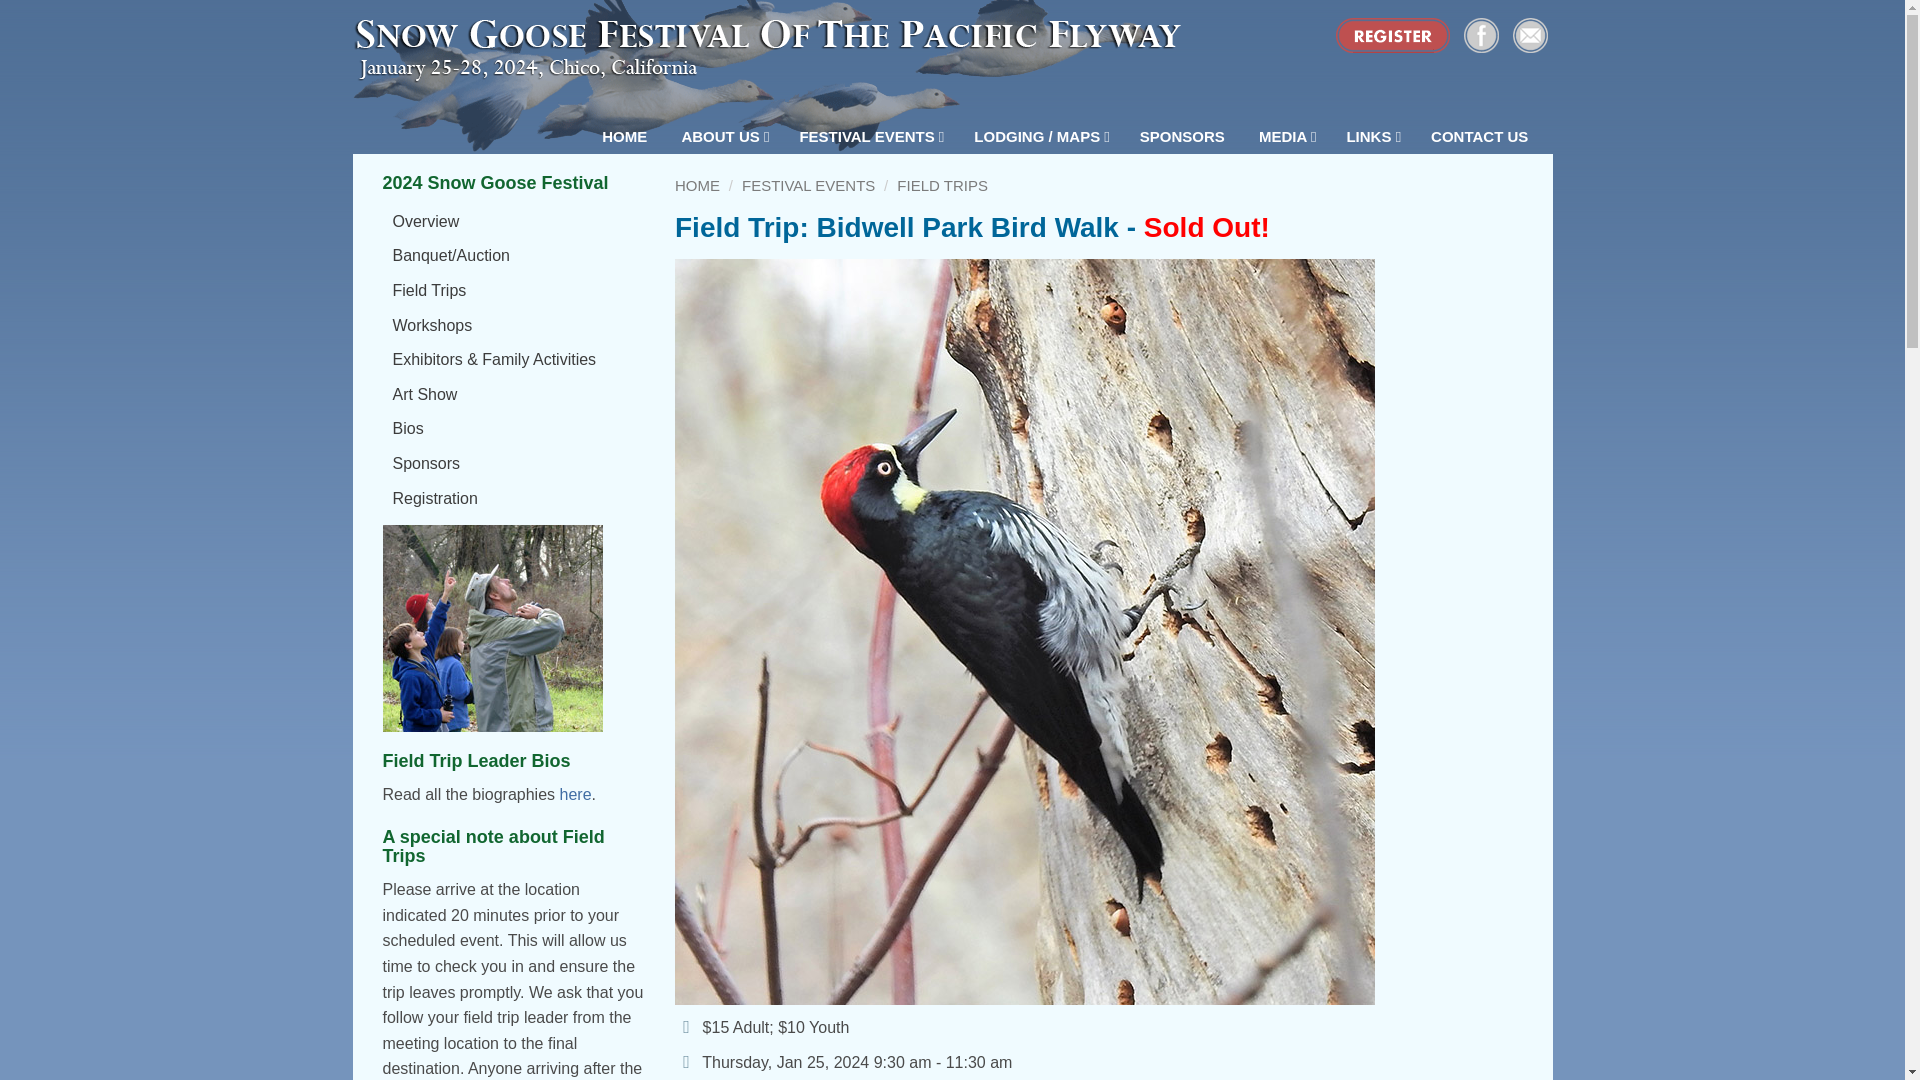 The image size is (1920, 1080). I want to click on LINKS, so click(1373, 136).